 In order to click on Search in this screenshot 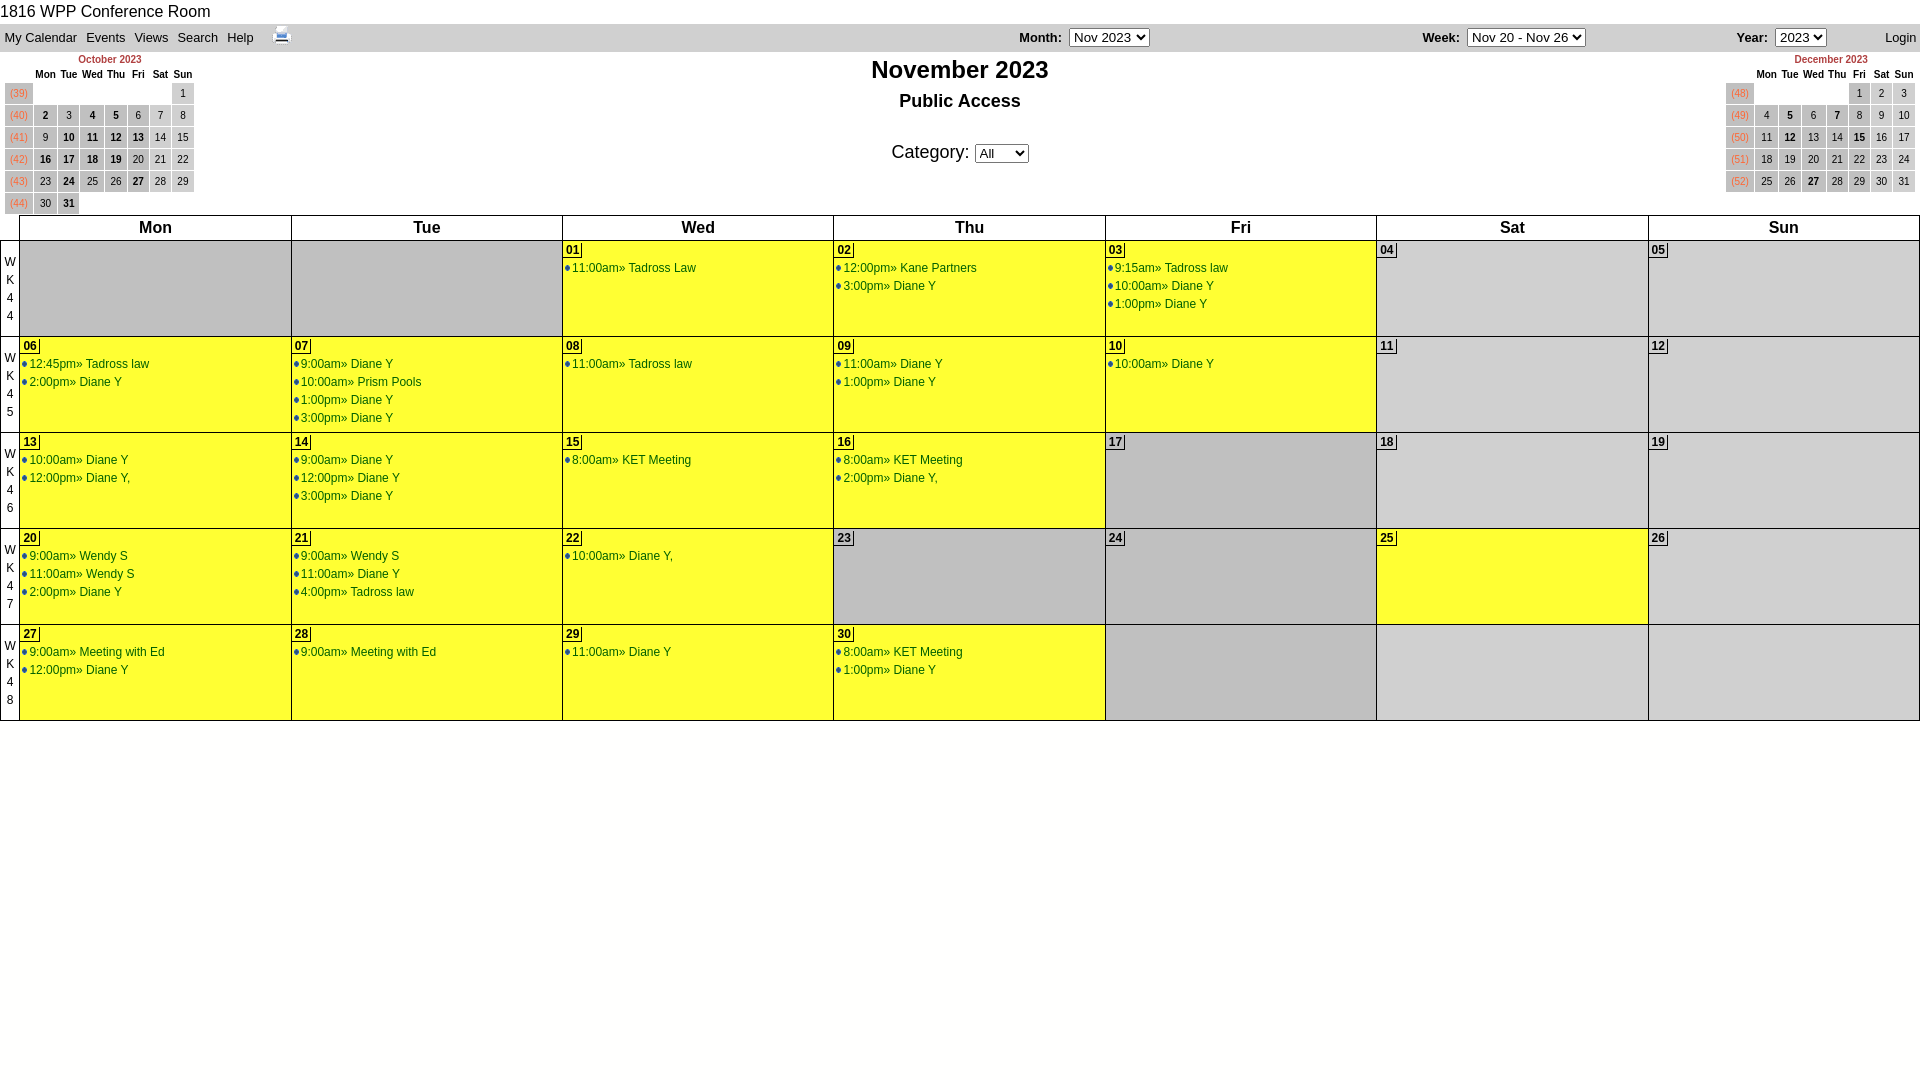, I will do `click(273, 66)`.